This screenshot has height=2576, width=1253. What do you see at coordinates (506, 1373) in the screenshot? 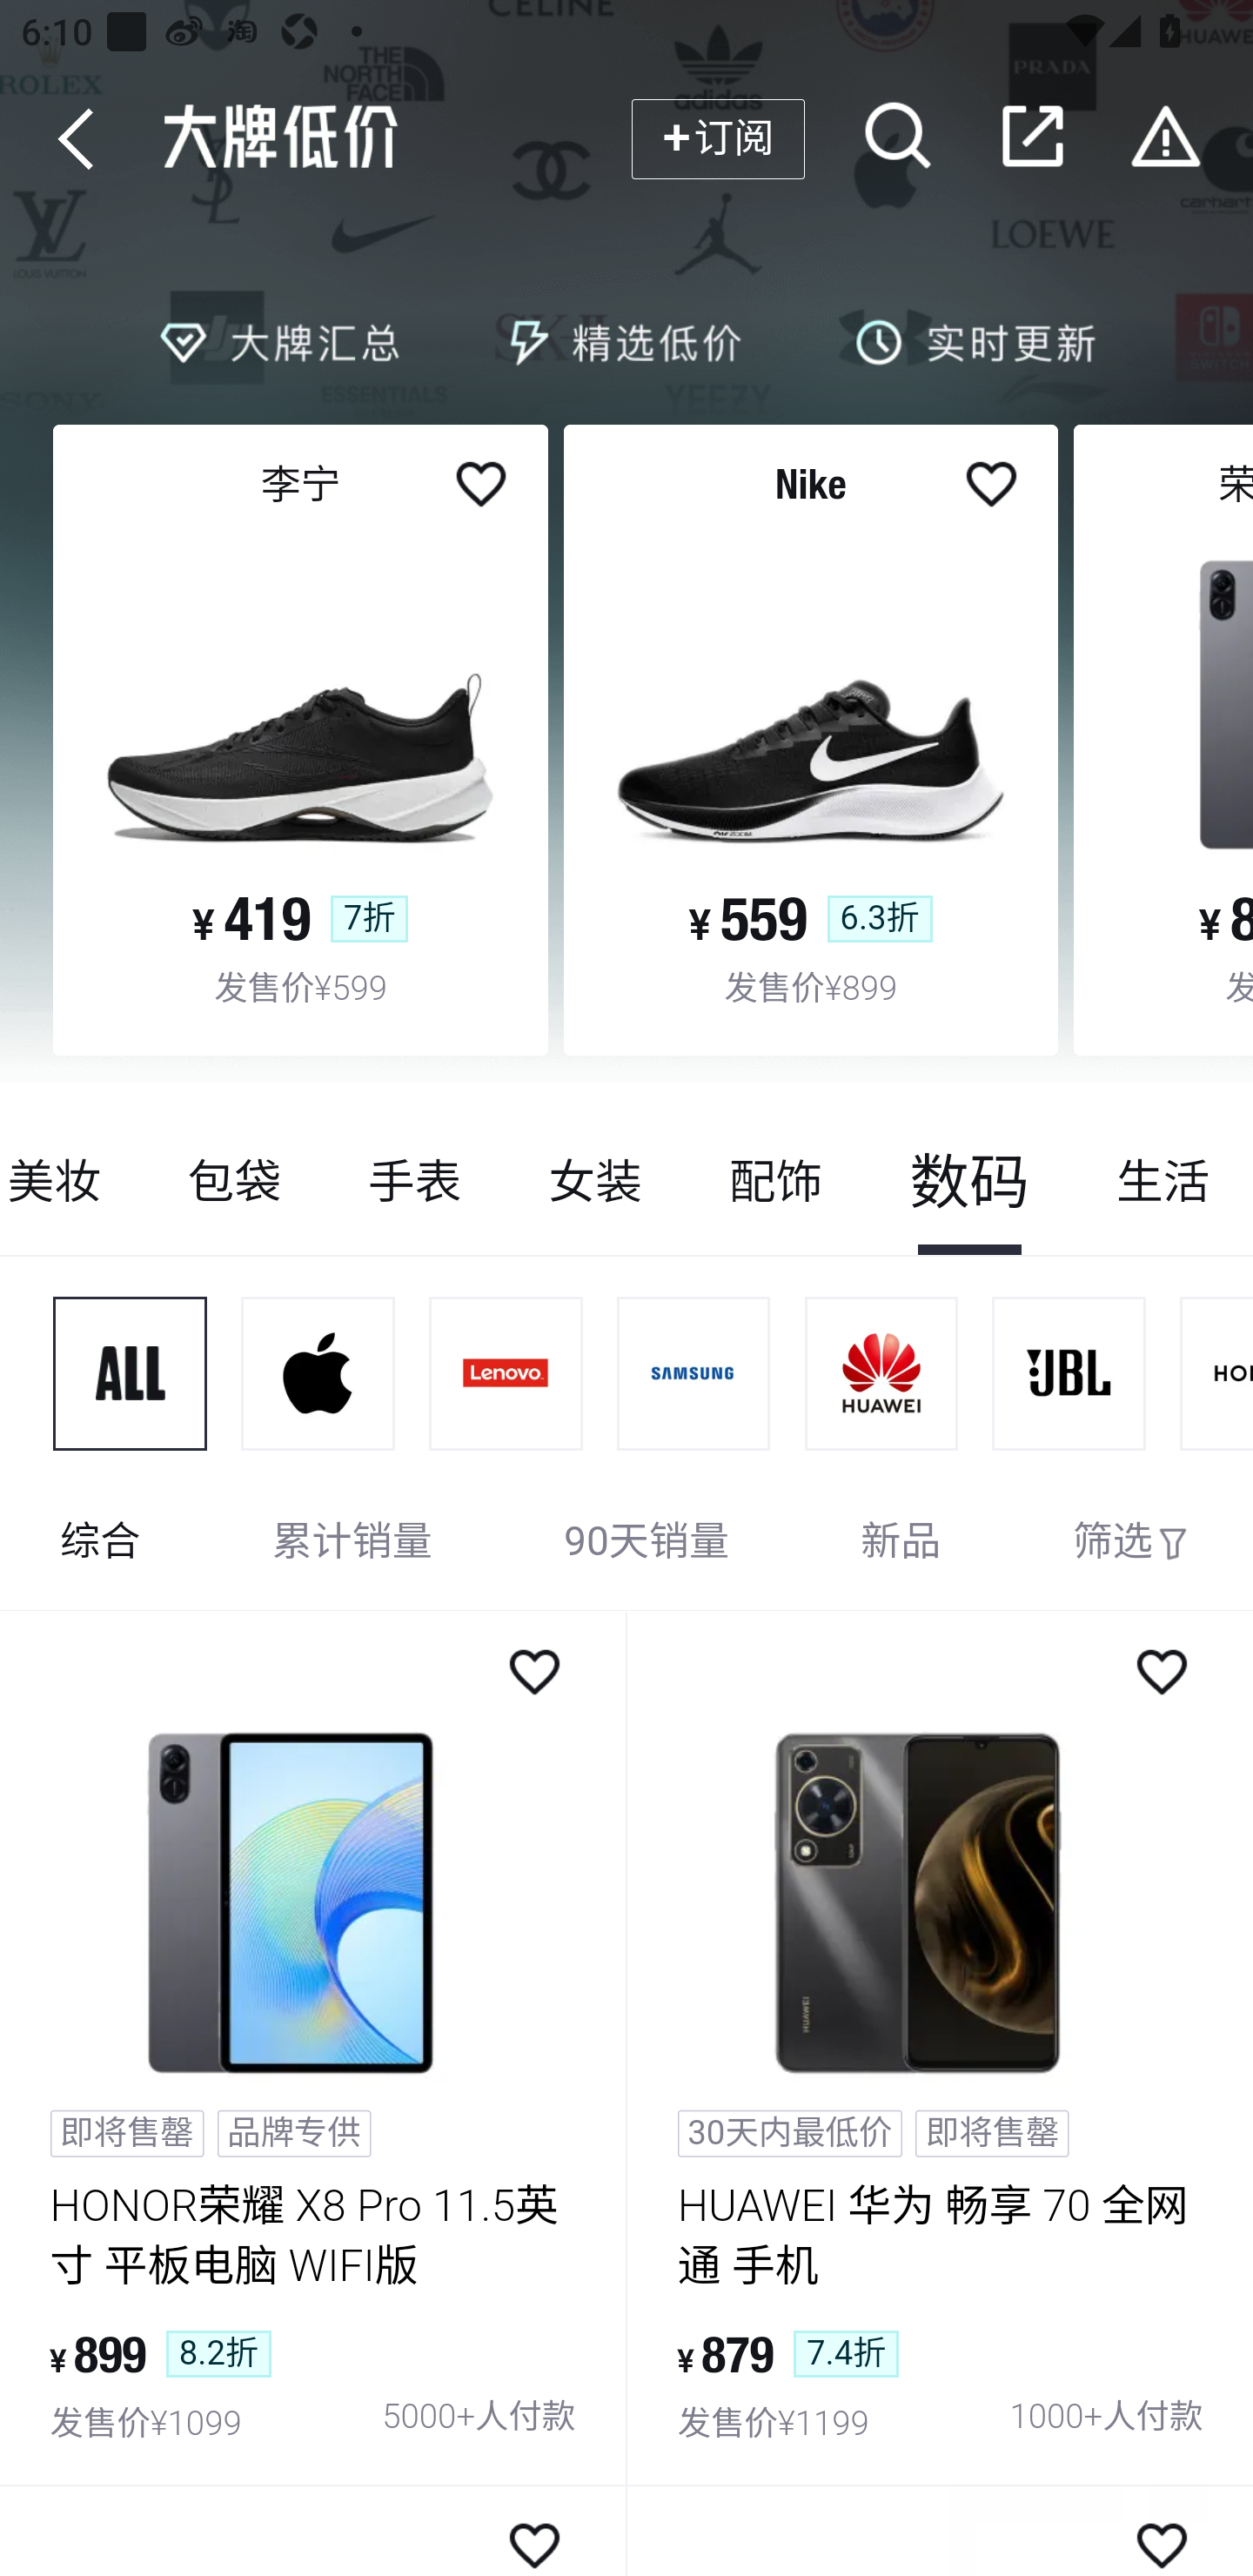
I see `img` at bounding box center [506, 1373].